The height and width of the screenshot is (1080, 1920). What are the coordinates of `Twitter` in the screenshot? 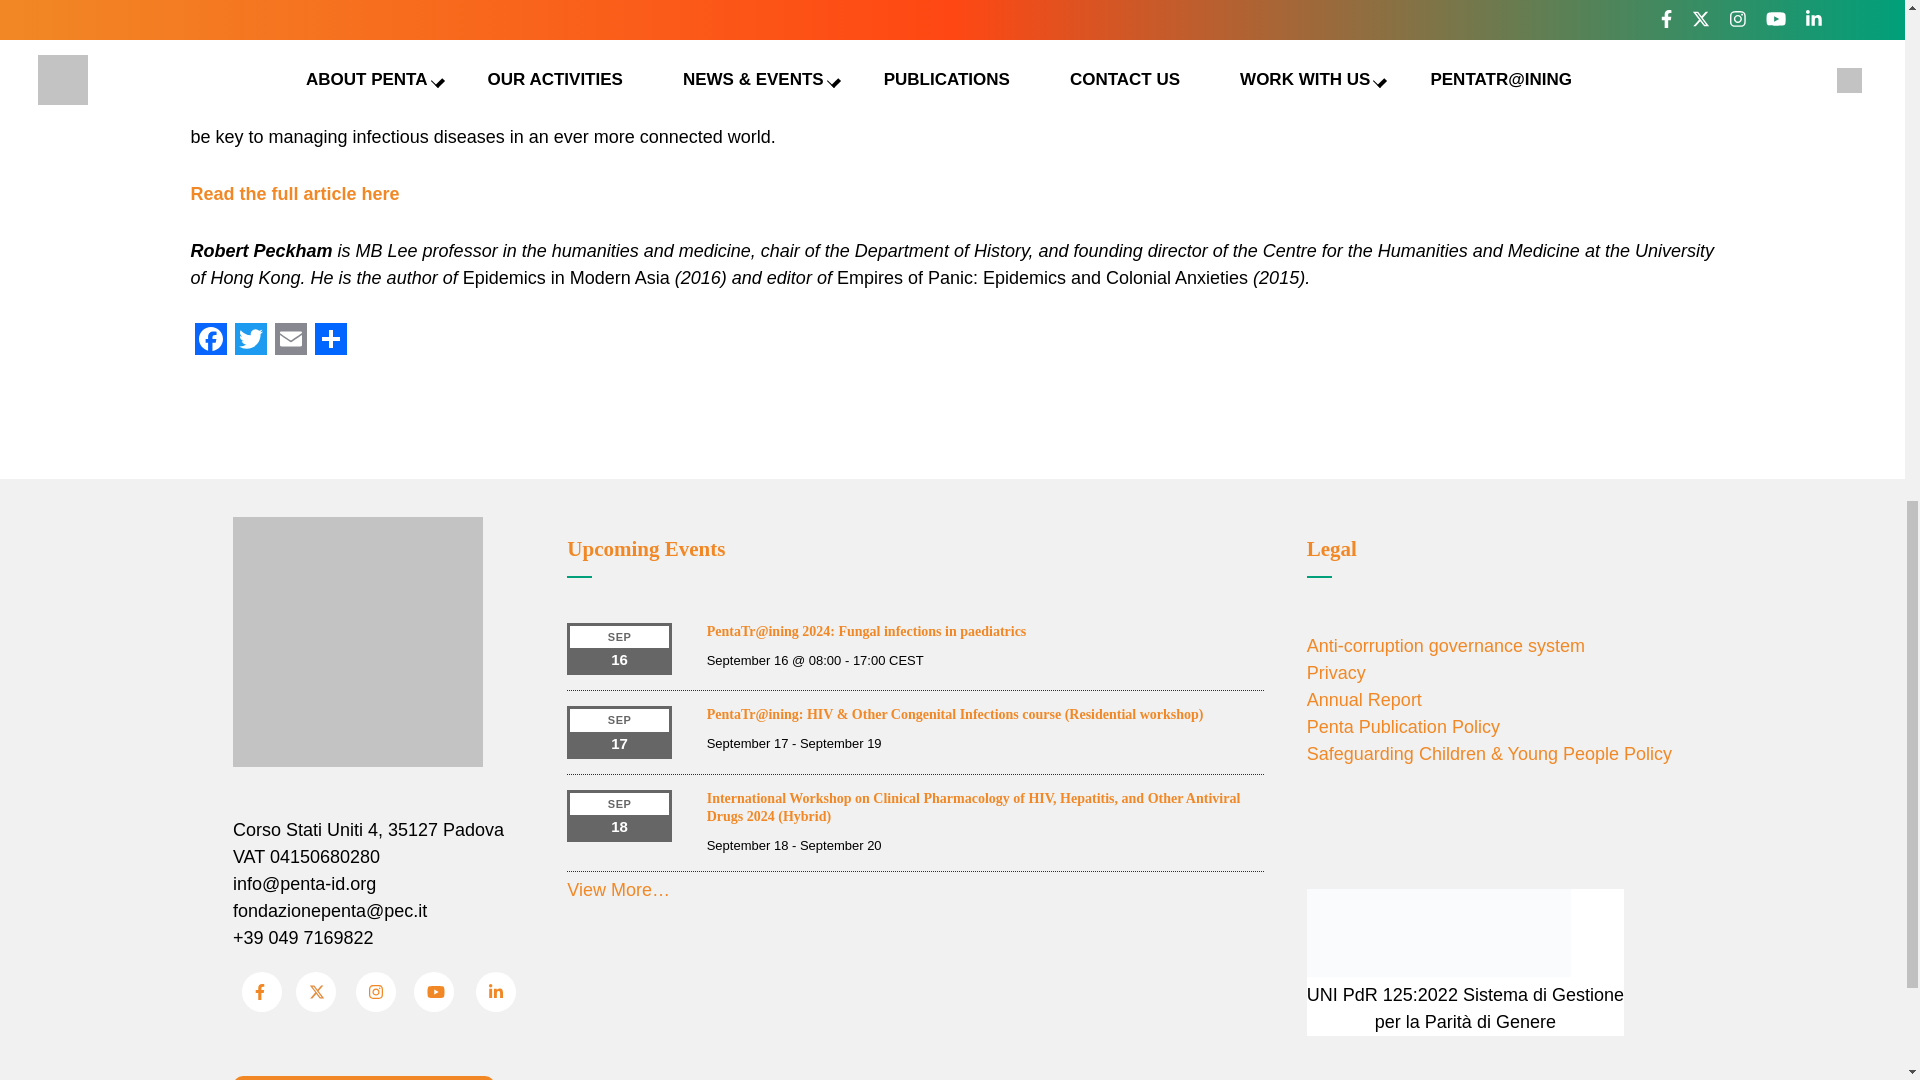 It's located at (250, 338).